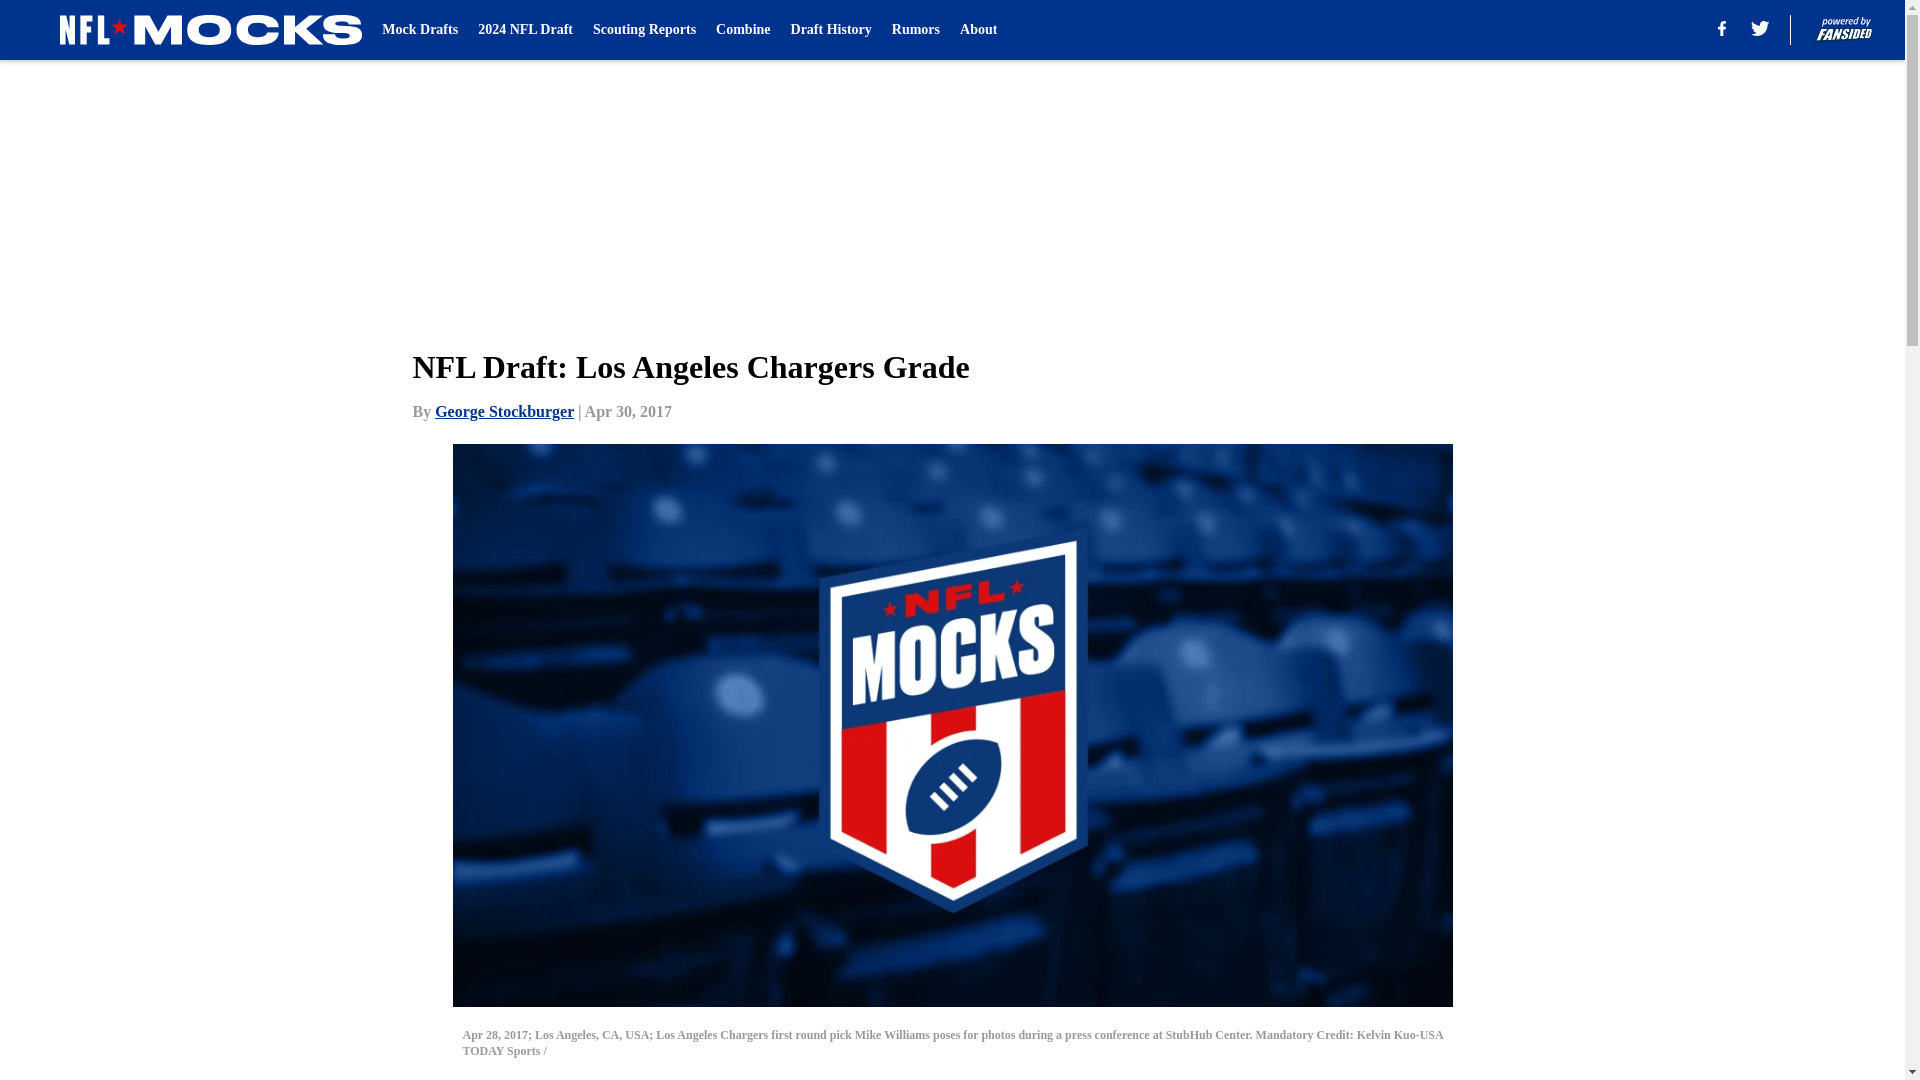 This screenshot has height=1080, width=1920. Describe the element at coordinates (644, 30) in the screenshot. I see `Scouting Reports` at that location.